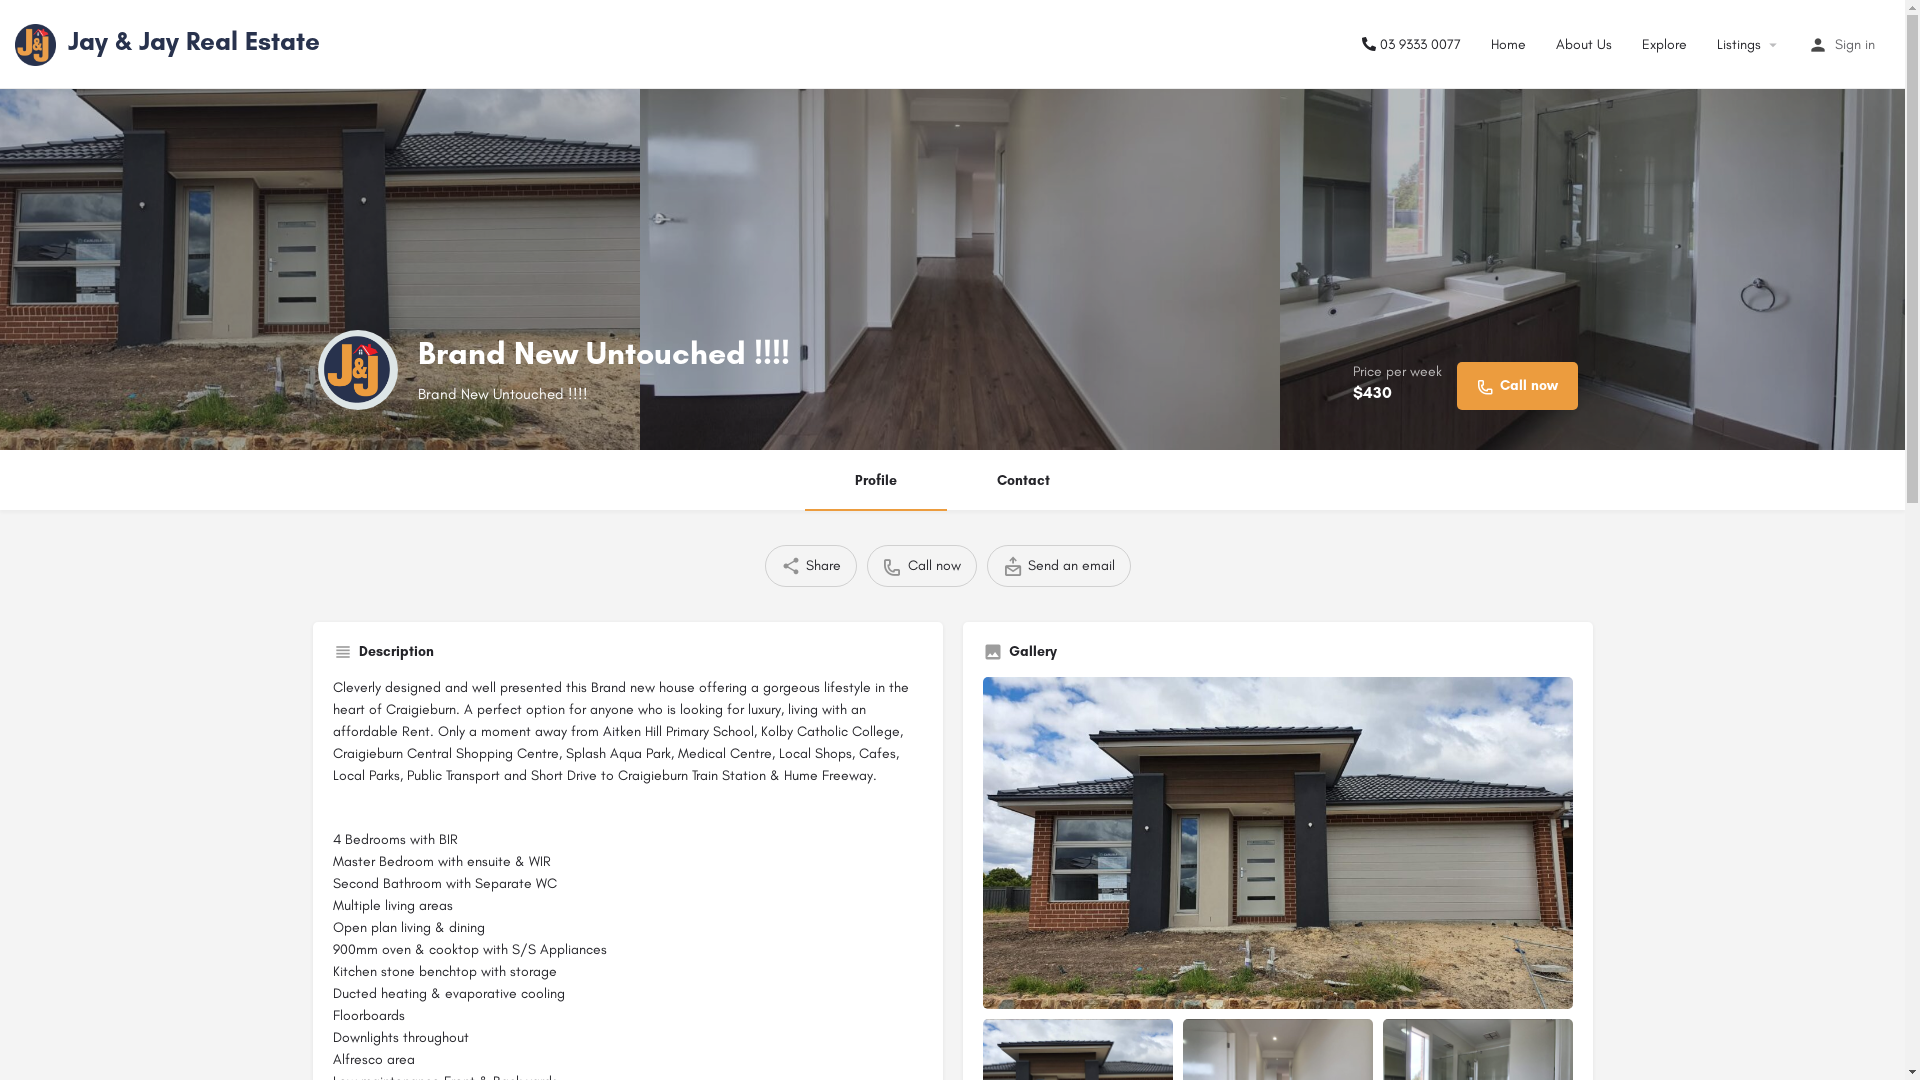  I want to click on 03 9333 0077, so click(1412, 44).